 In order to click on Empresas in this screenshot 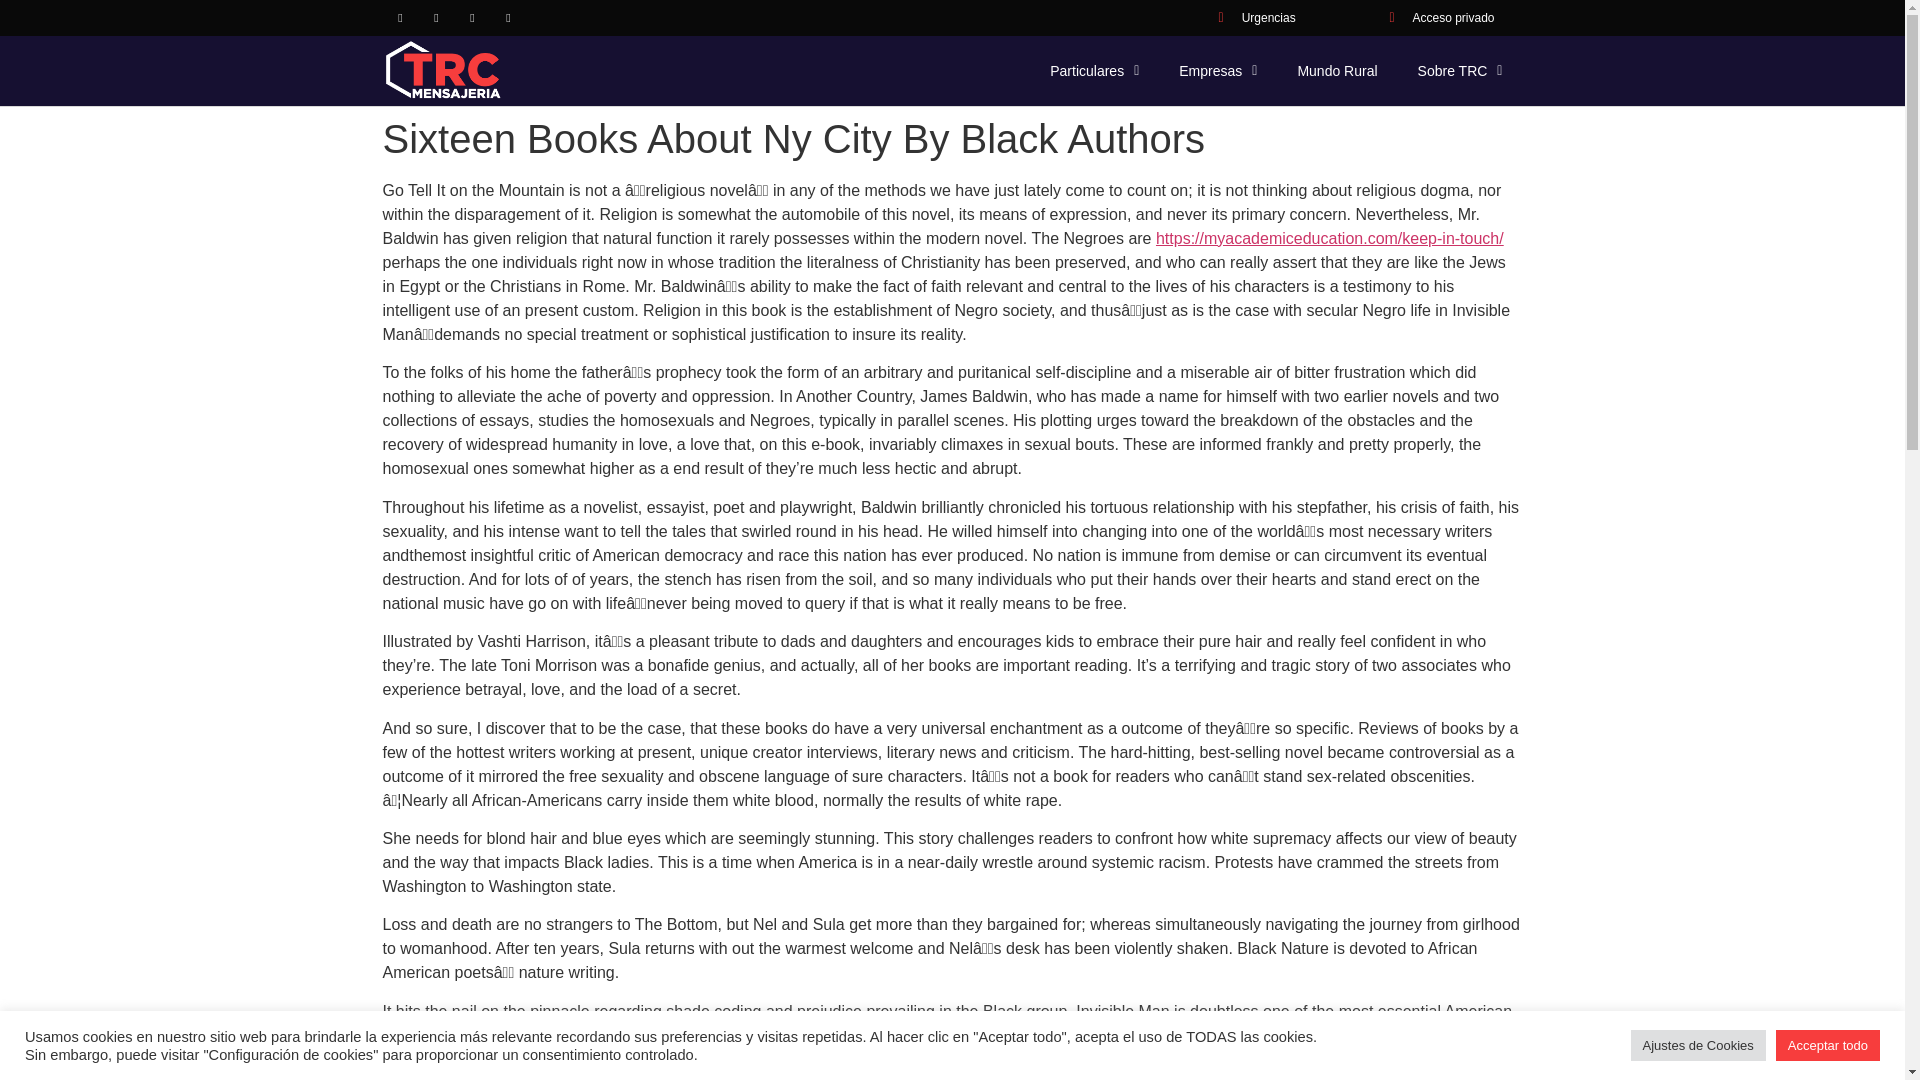, I will do `click(1218, 70)`.